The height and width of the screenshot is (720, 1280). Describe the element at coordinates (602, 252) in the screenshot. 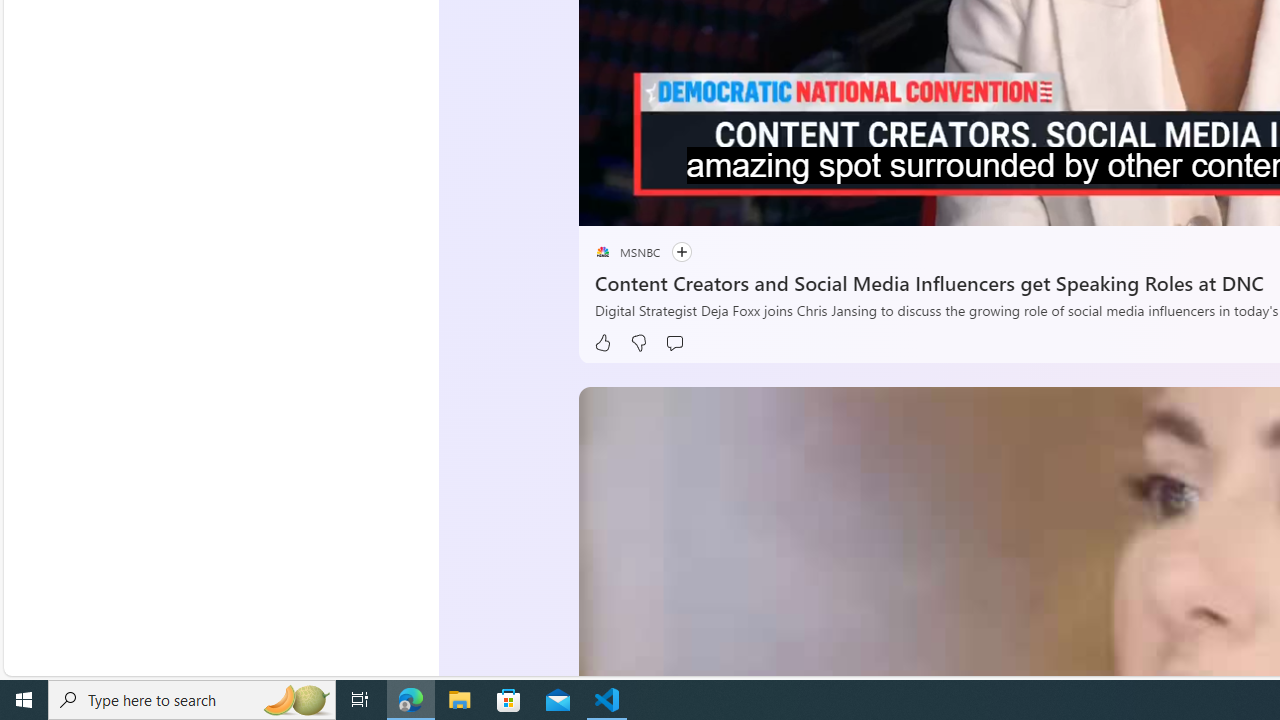

I see `placeholder` at that location.